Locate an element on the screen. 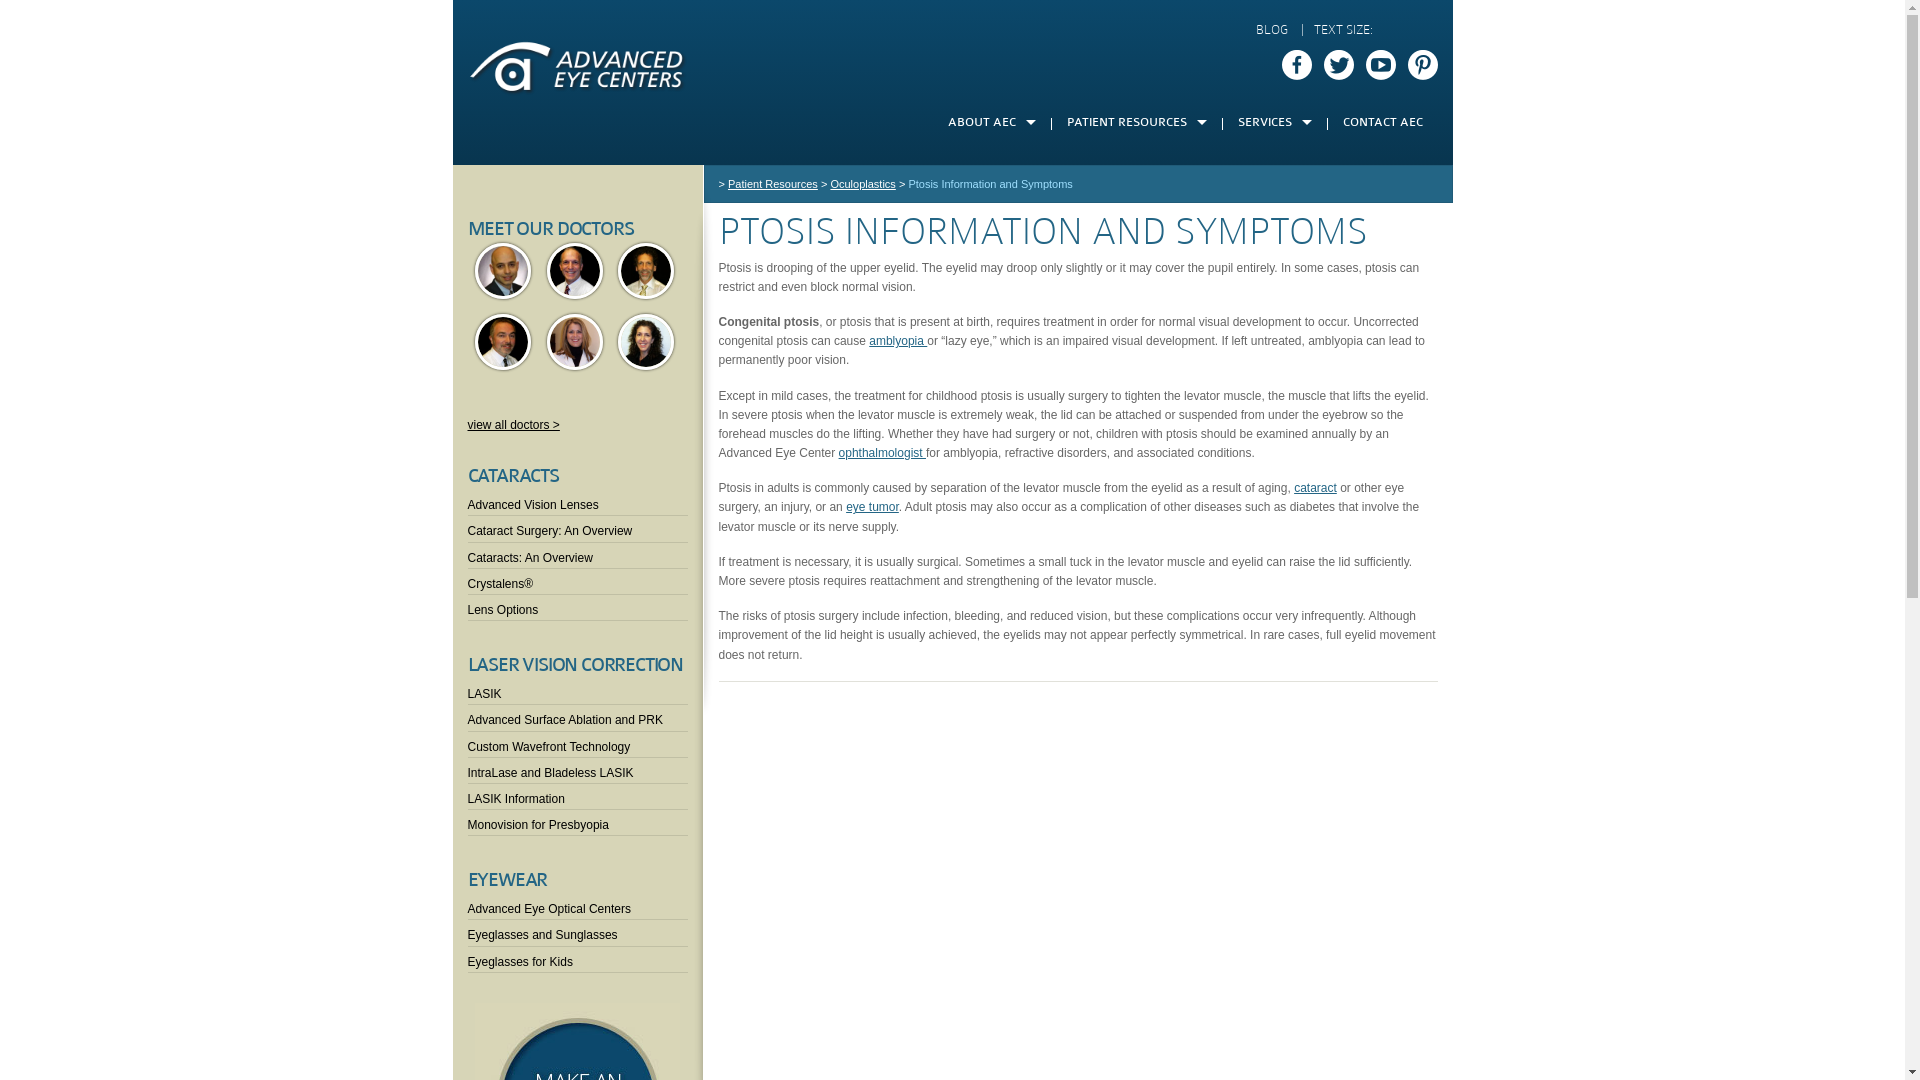  Kameran Lashkari, M.D. is located at coordinates (503, 271).